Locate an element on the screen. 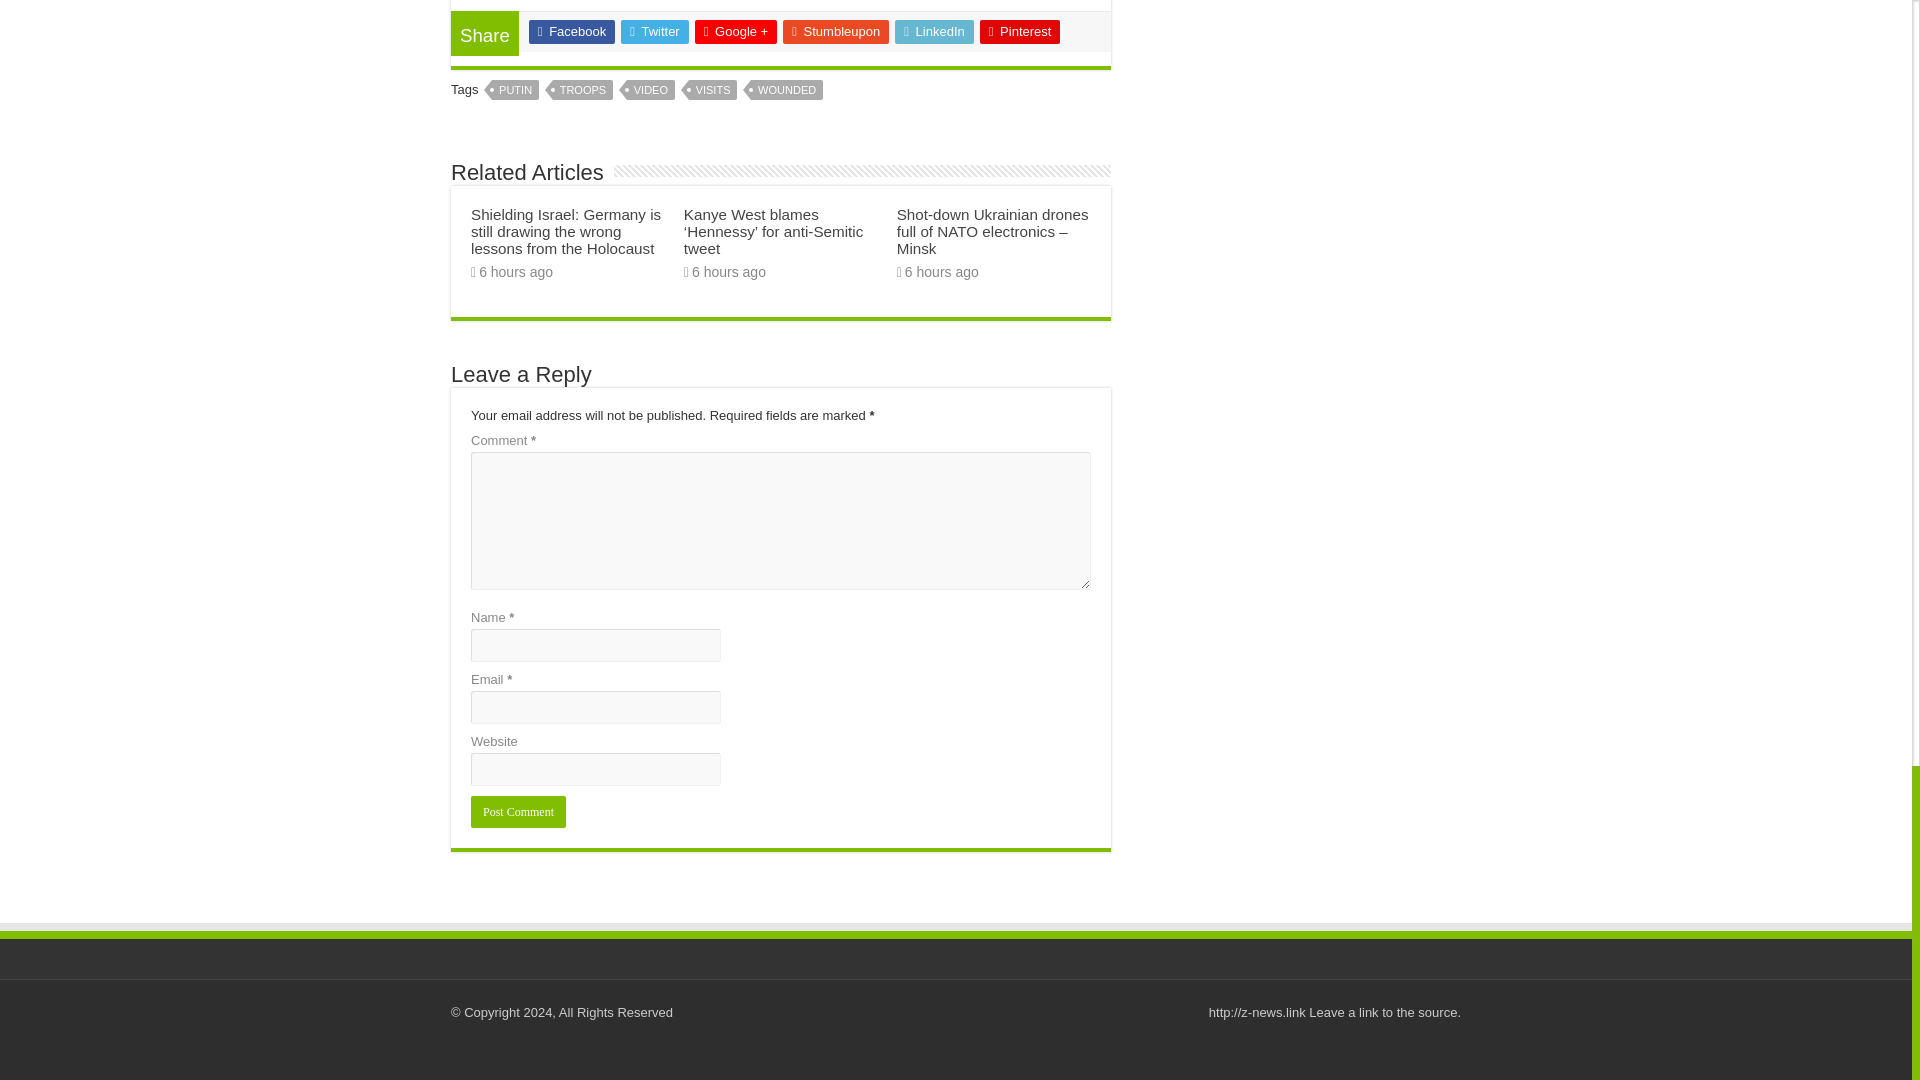 The image size is (1920, 1080). Facebook is located at coordinates (572, 32).